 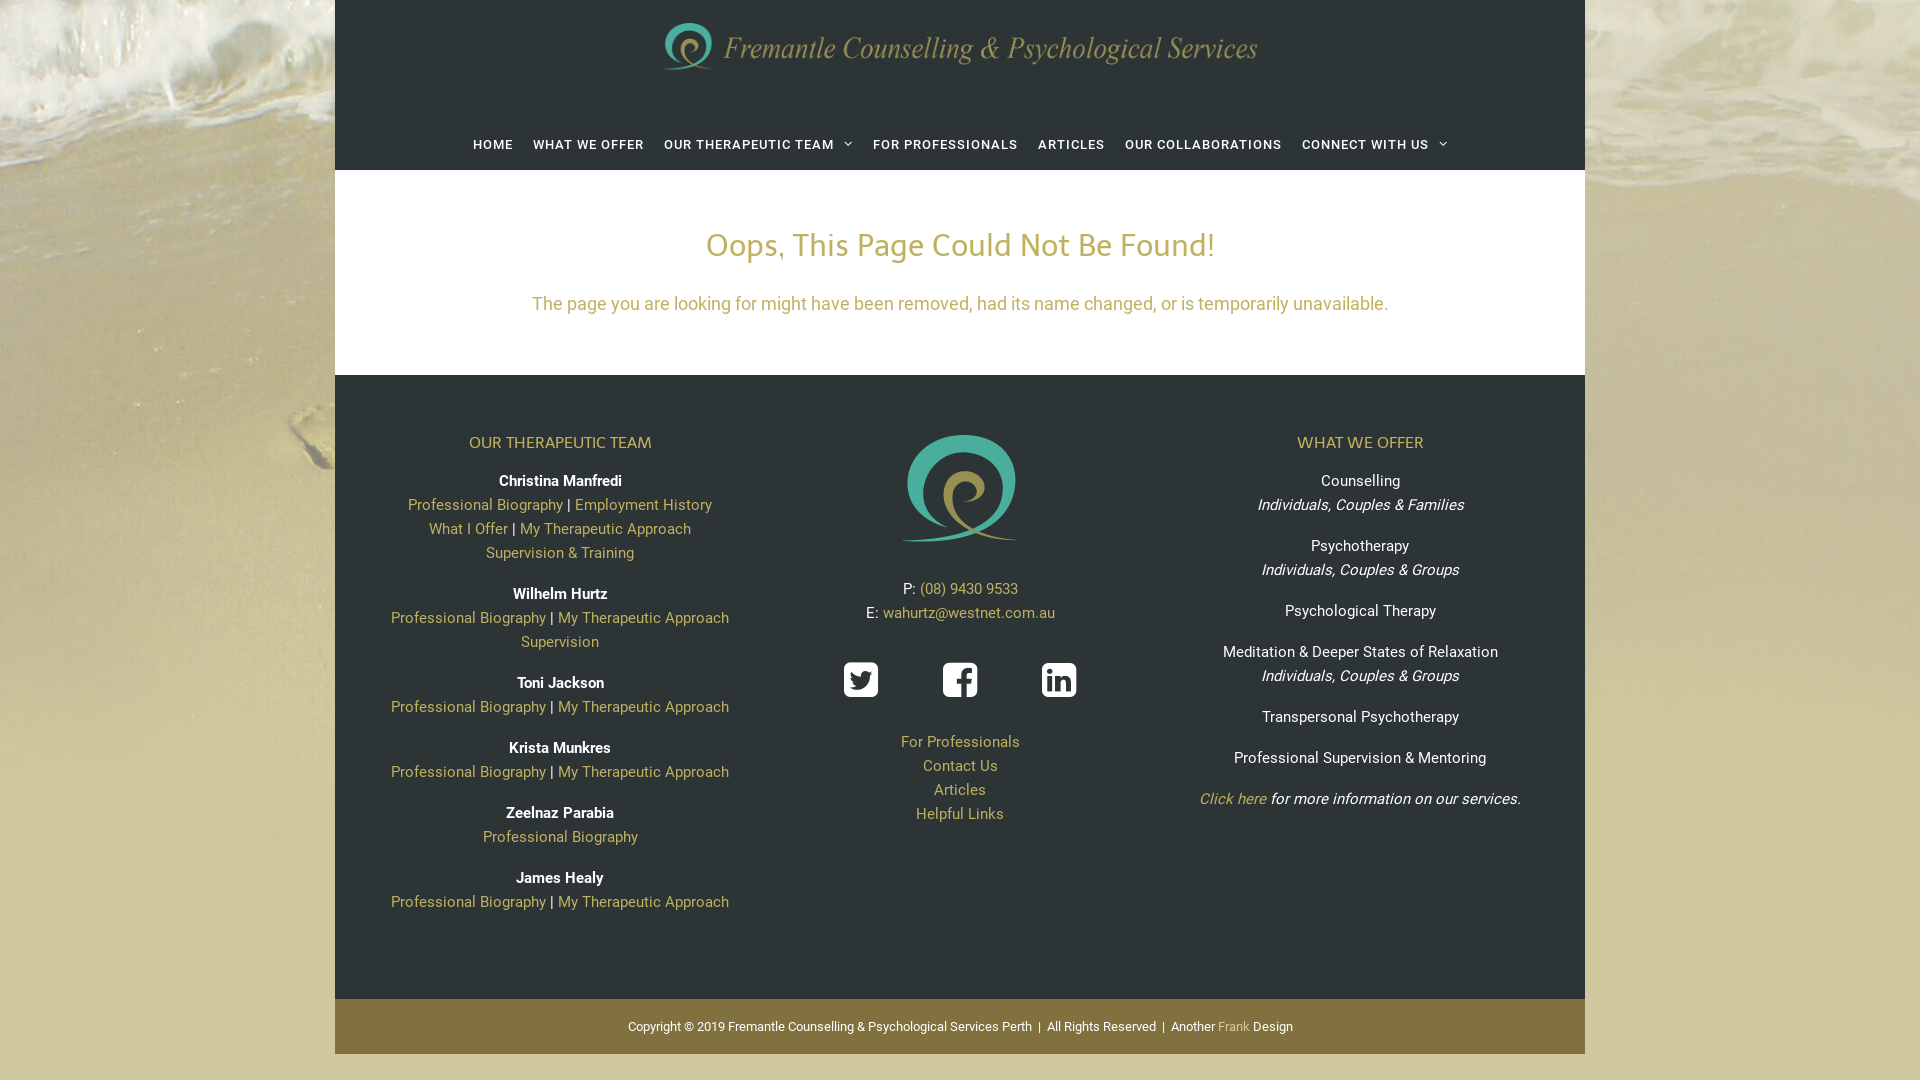 What do you see at coordinates (960, 790) in the screenshot?
I see `Articles` at bounding box center [960, 790].